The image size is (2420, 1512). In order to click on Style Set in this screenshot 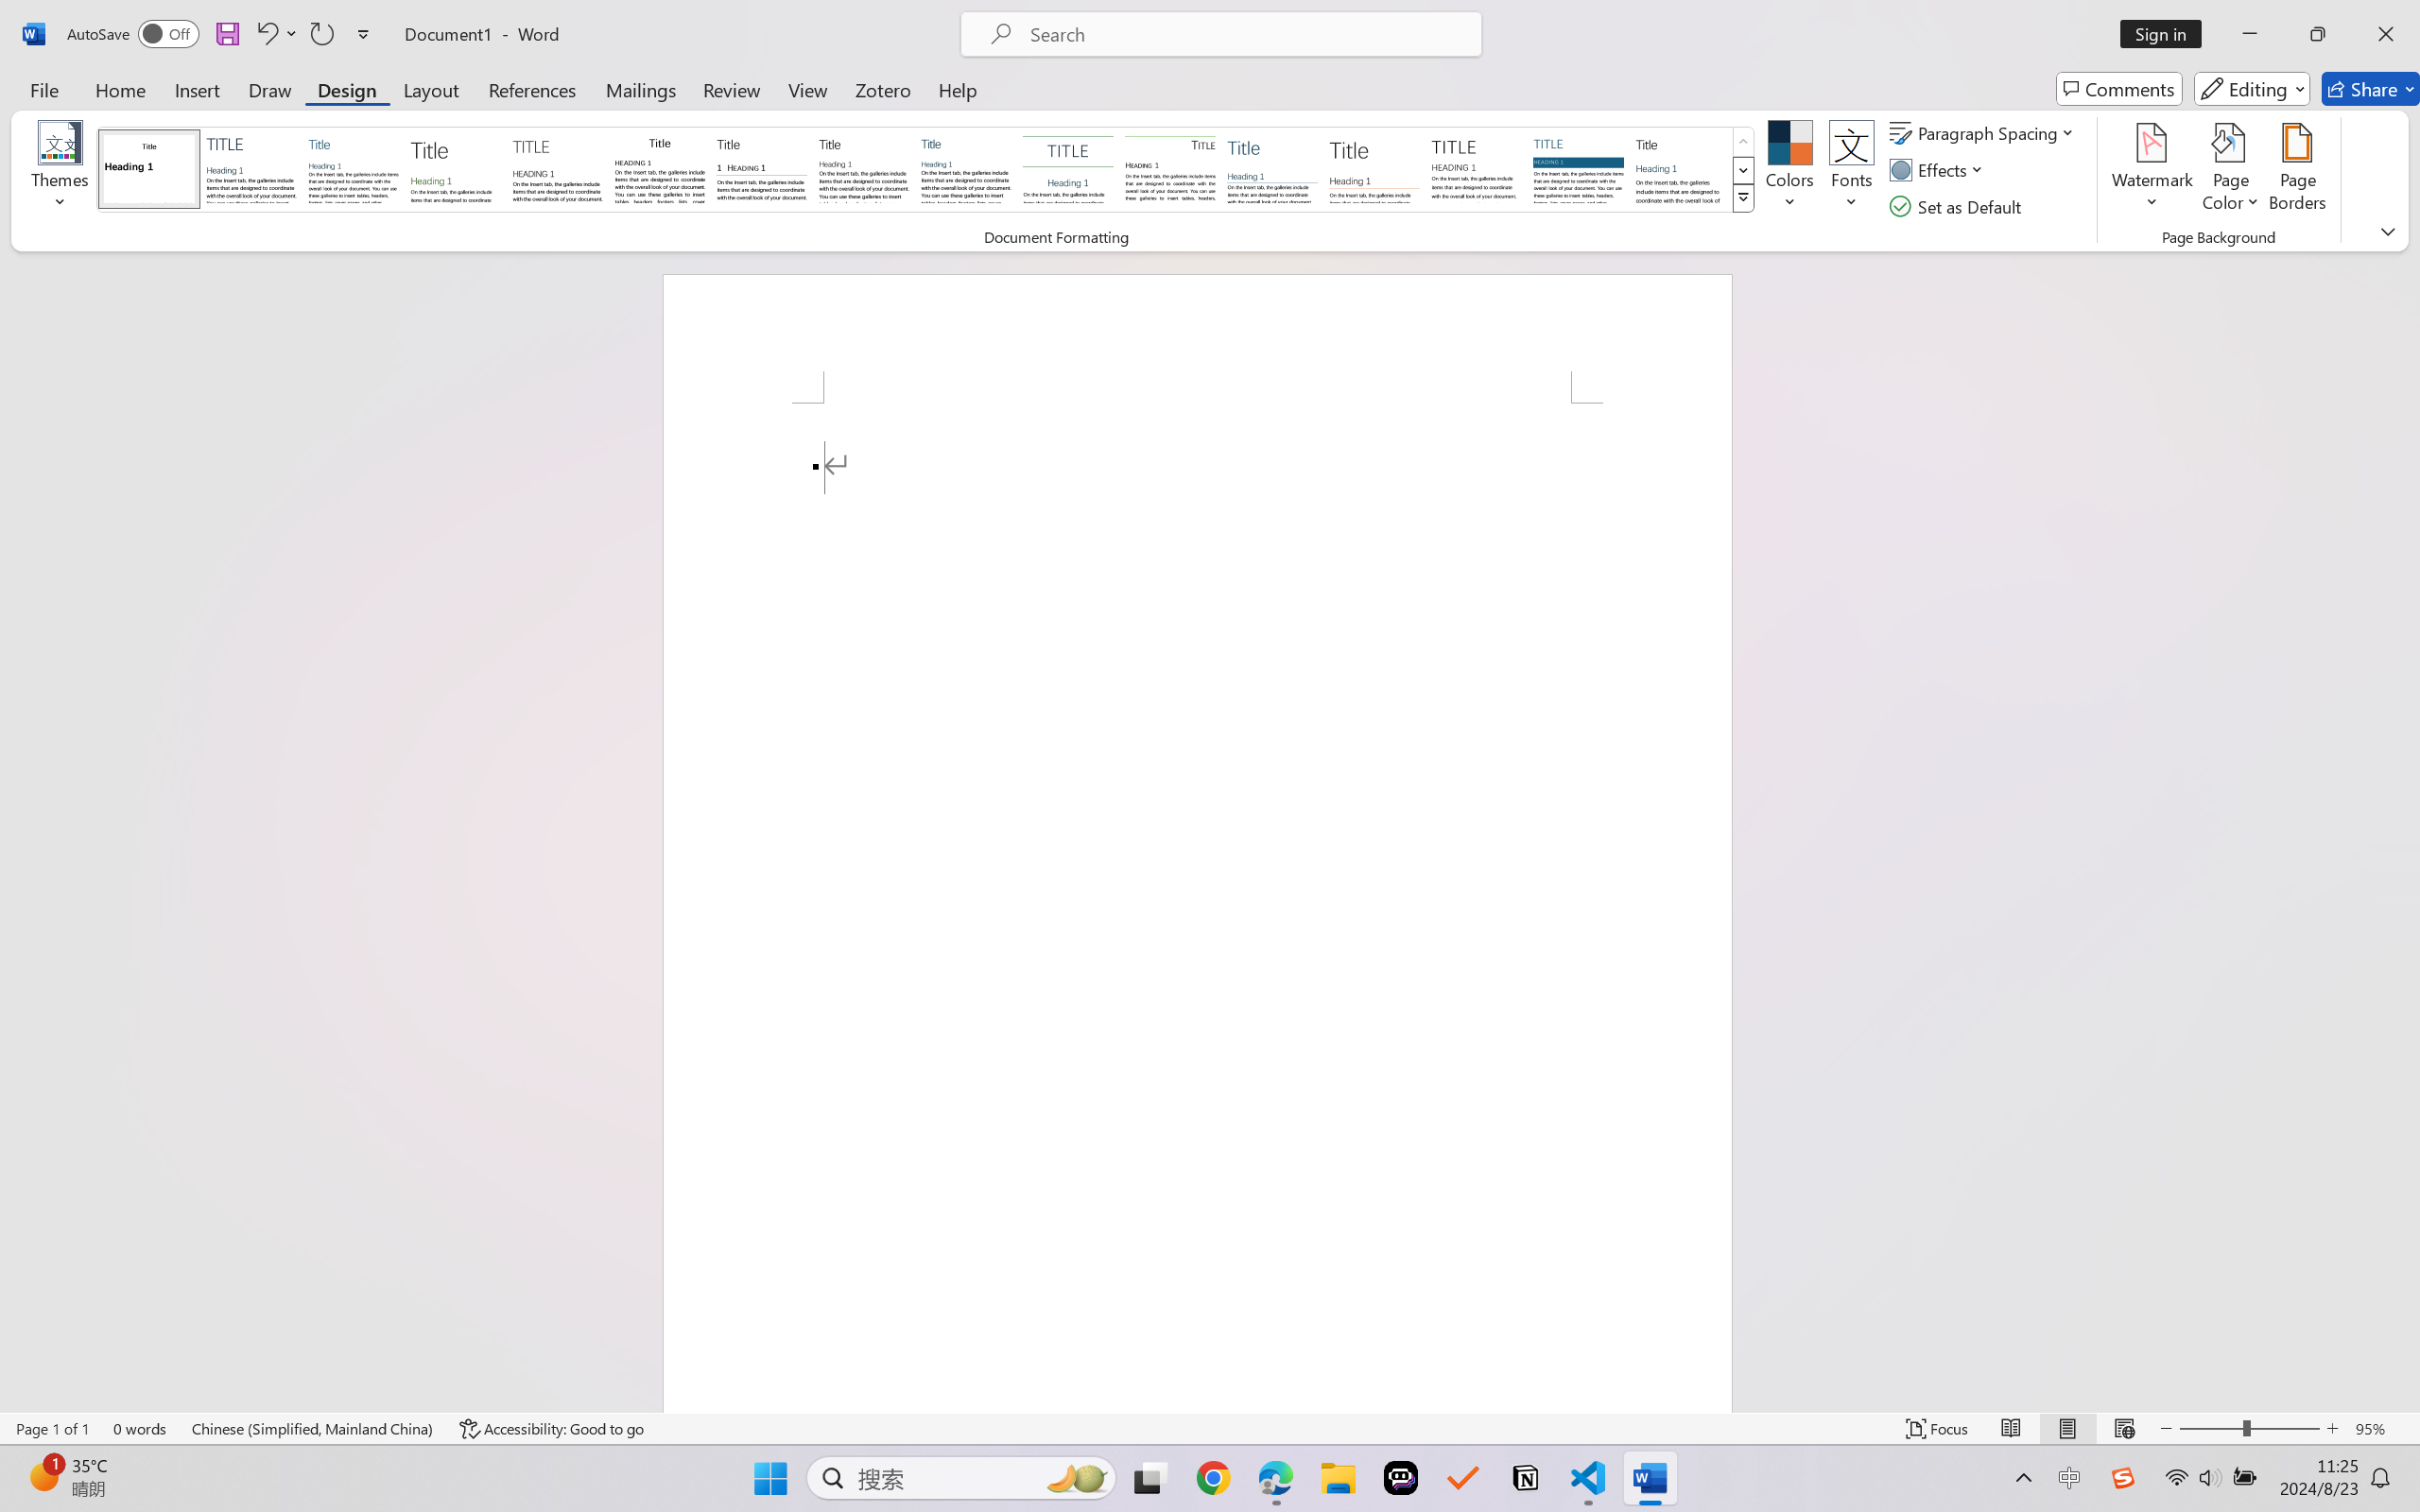, I will do `click(1743, 198)`.